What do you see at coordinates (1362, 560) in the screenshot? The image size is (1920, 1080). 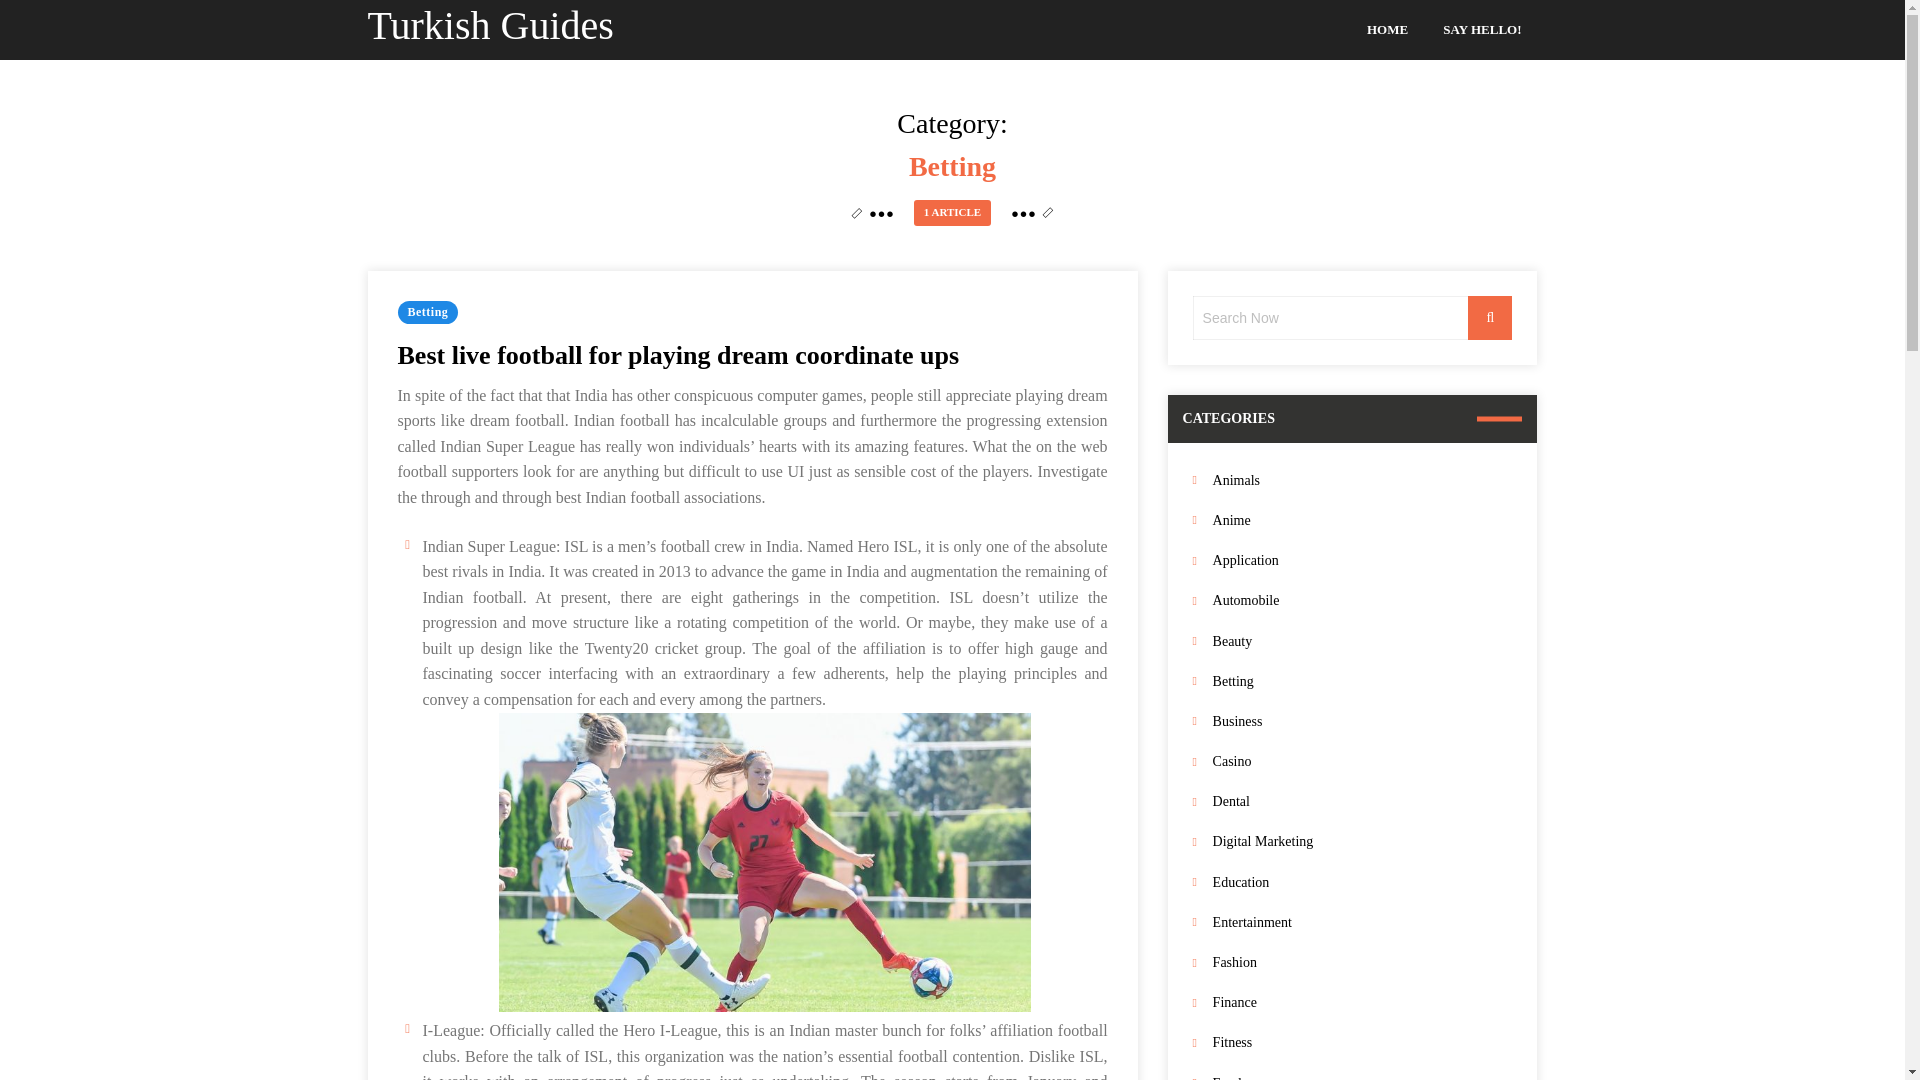 I see `Application` at bounding box center [1362, 560].